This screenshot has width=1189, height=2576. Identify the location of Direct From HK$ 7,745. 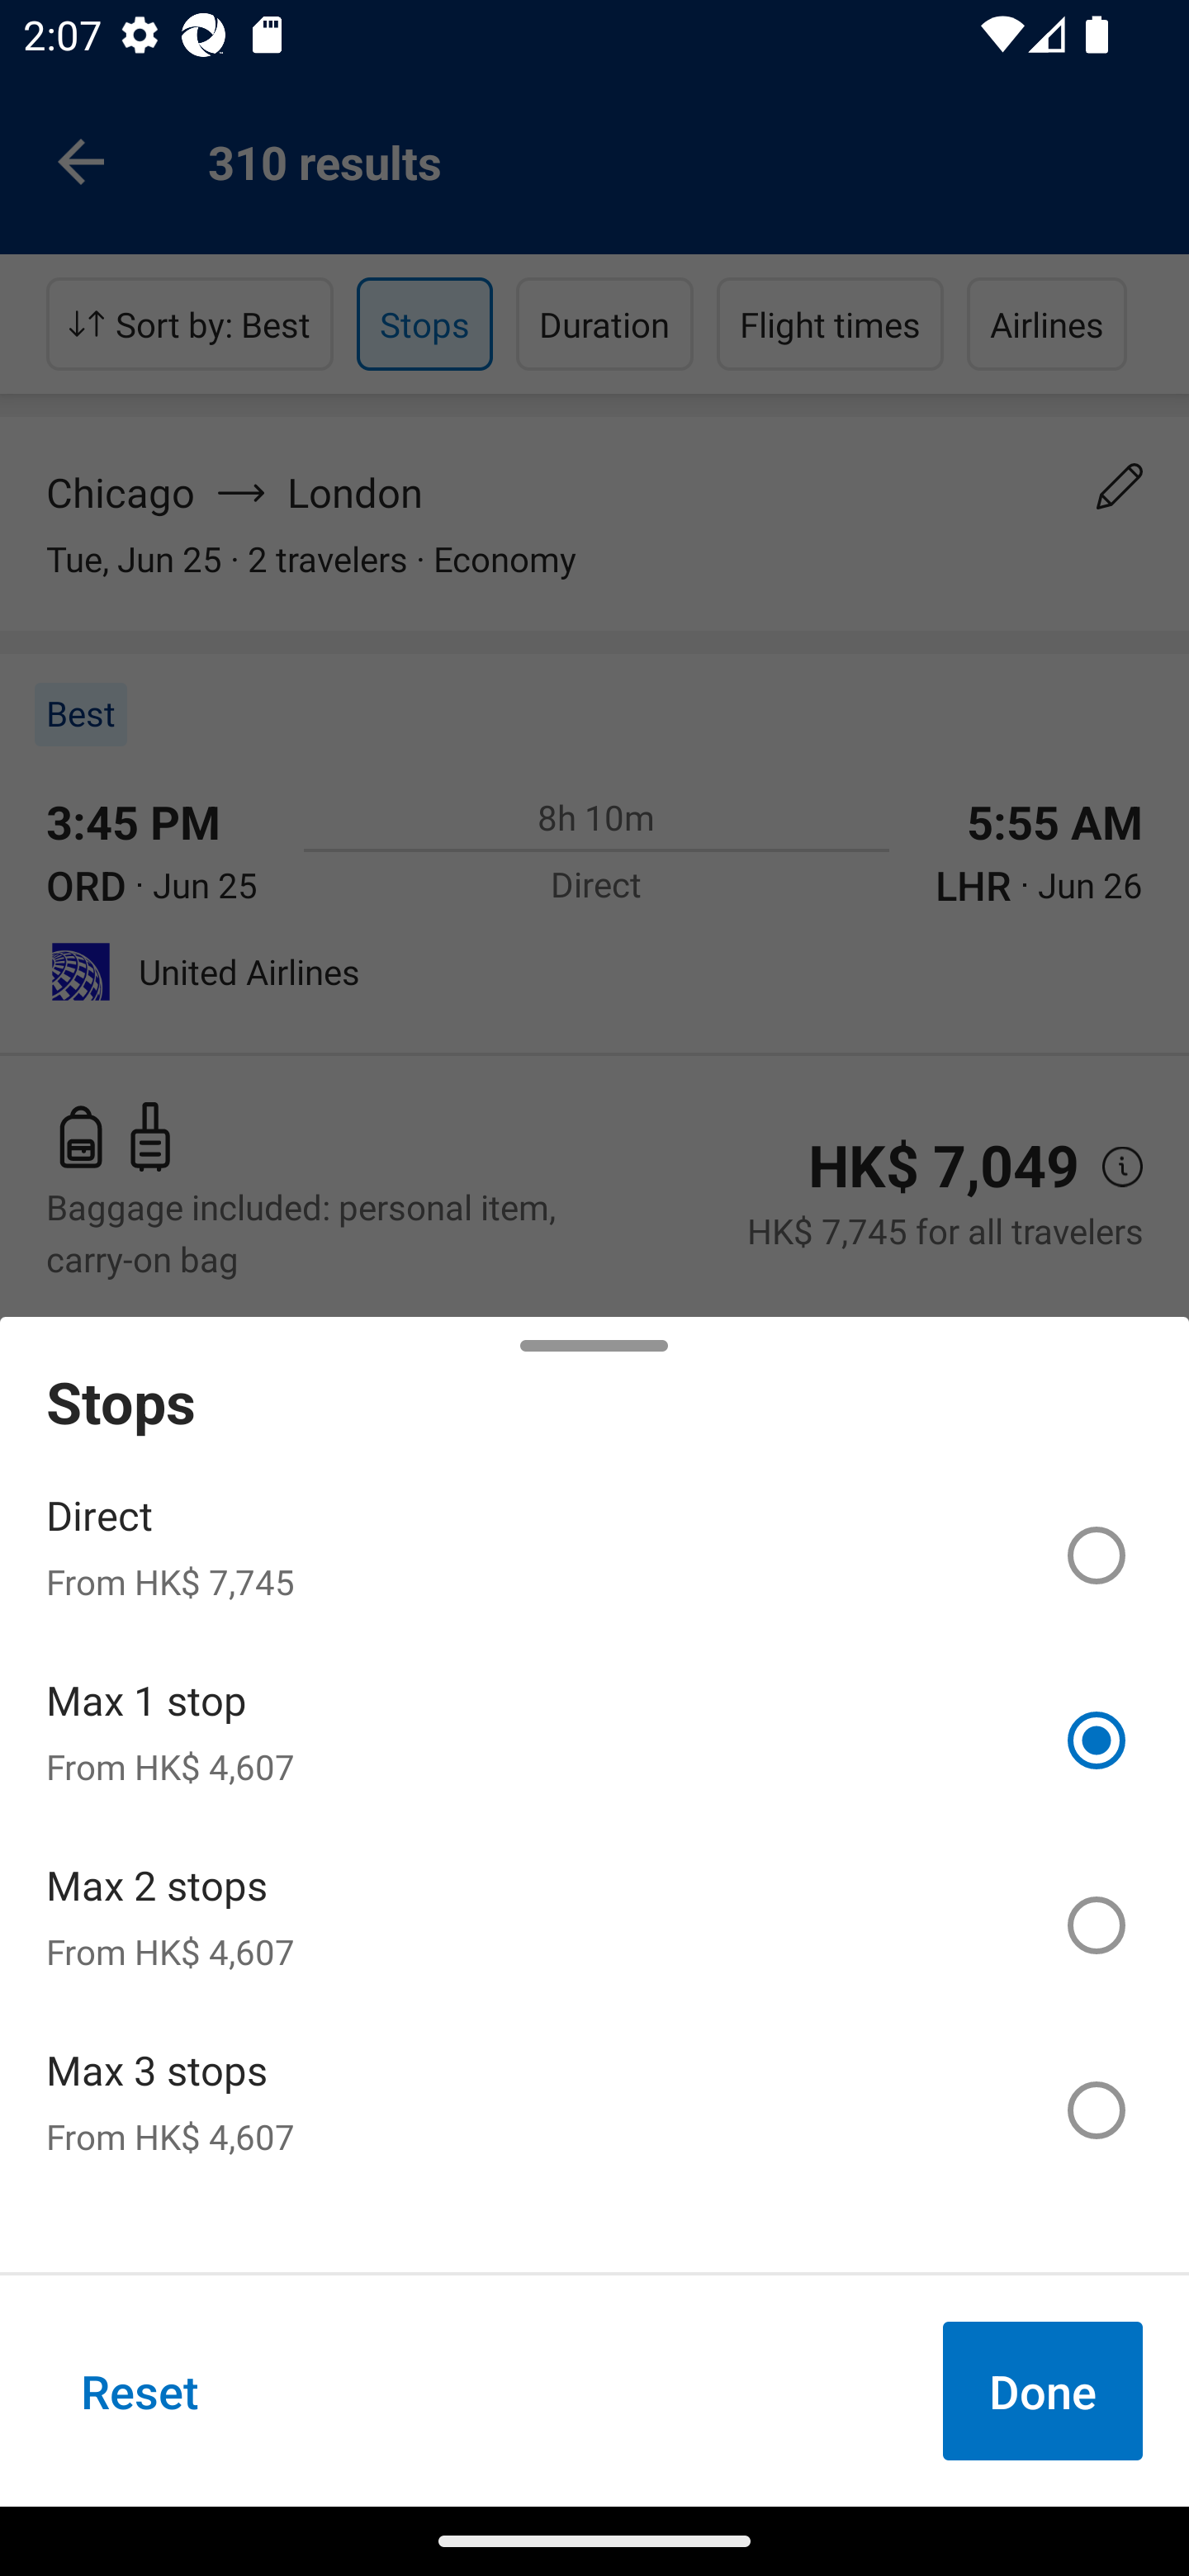
(594, 1556).